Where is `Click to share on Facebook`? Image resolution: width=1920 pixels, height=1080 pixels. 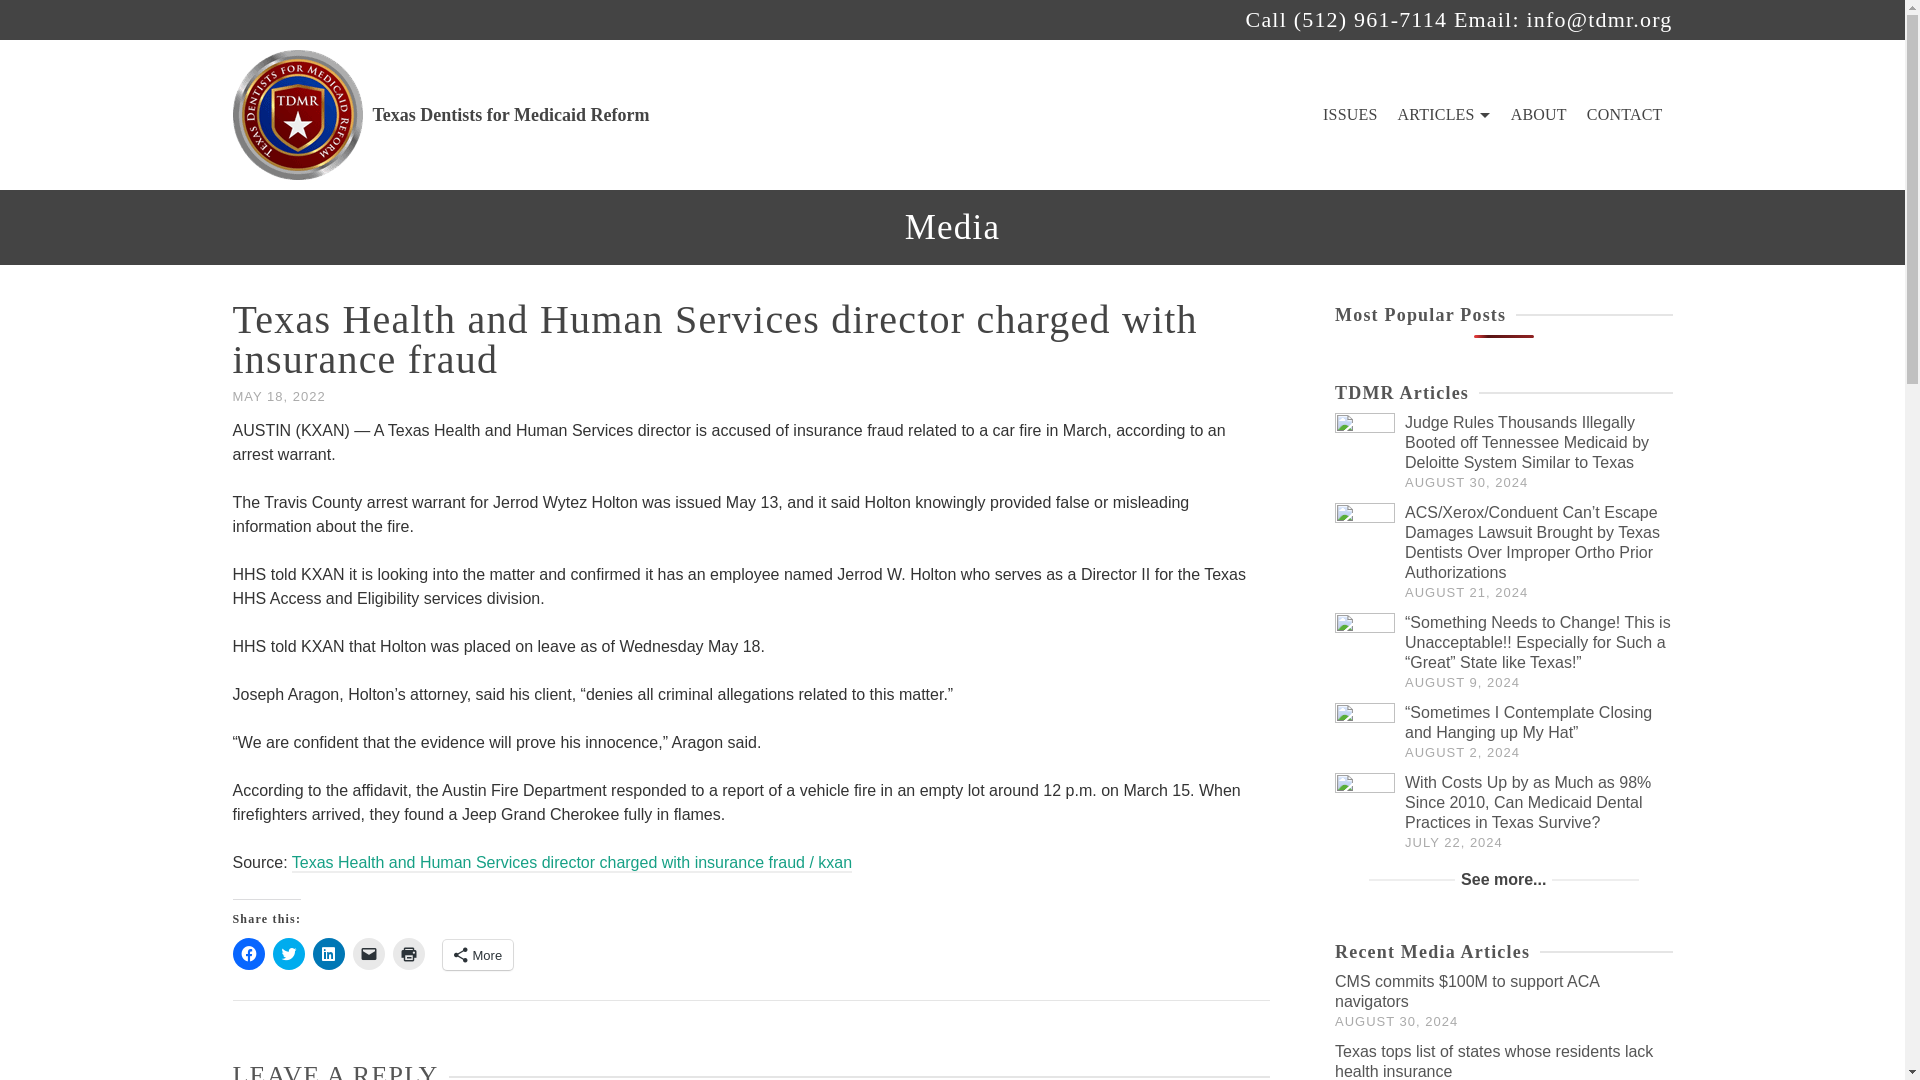
Click to share on Facebook is located at coordinates (248, 954).